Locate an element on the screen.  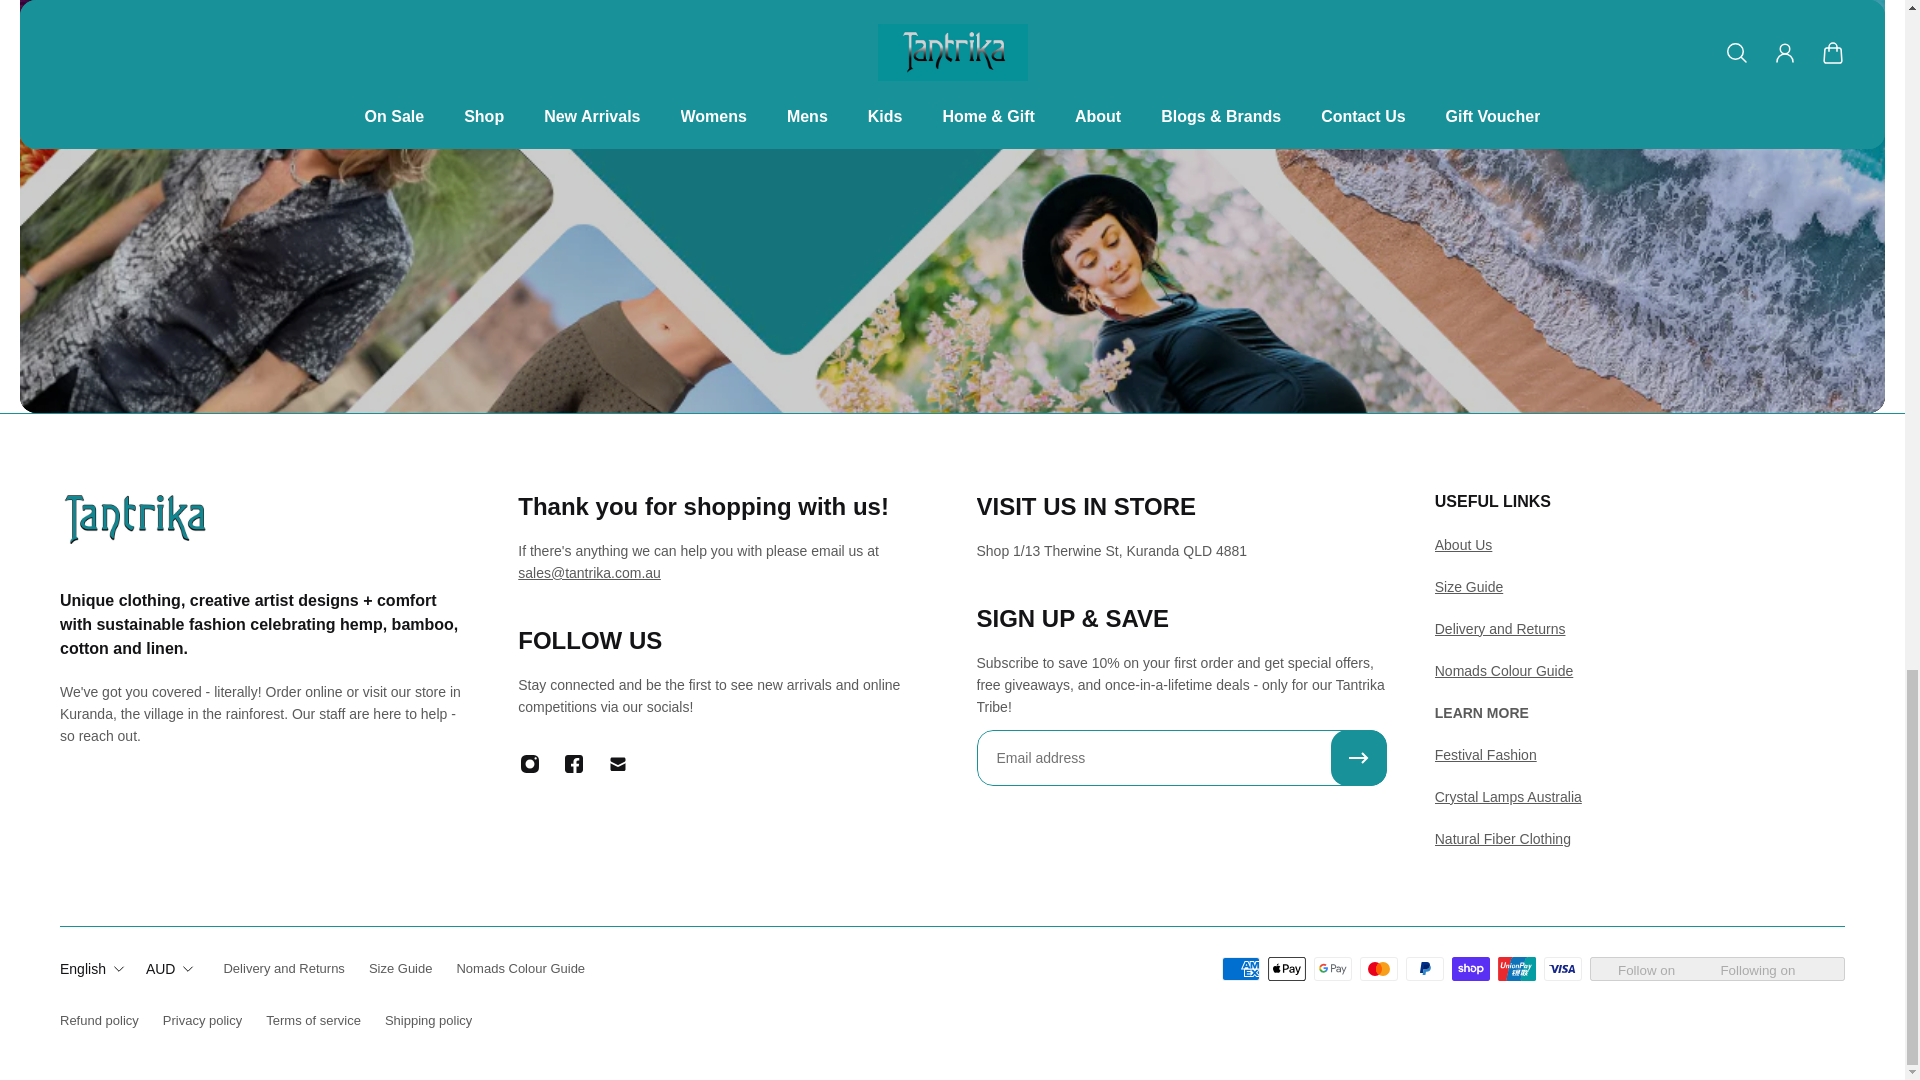
Festival Fashion Australia is located at coordinates (1486, 754).